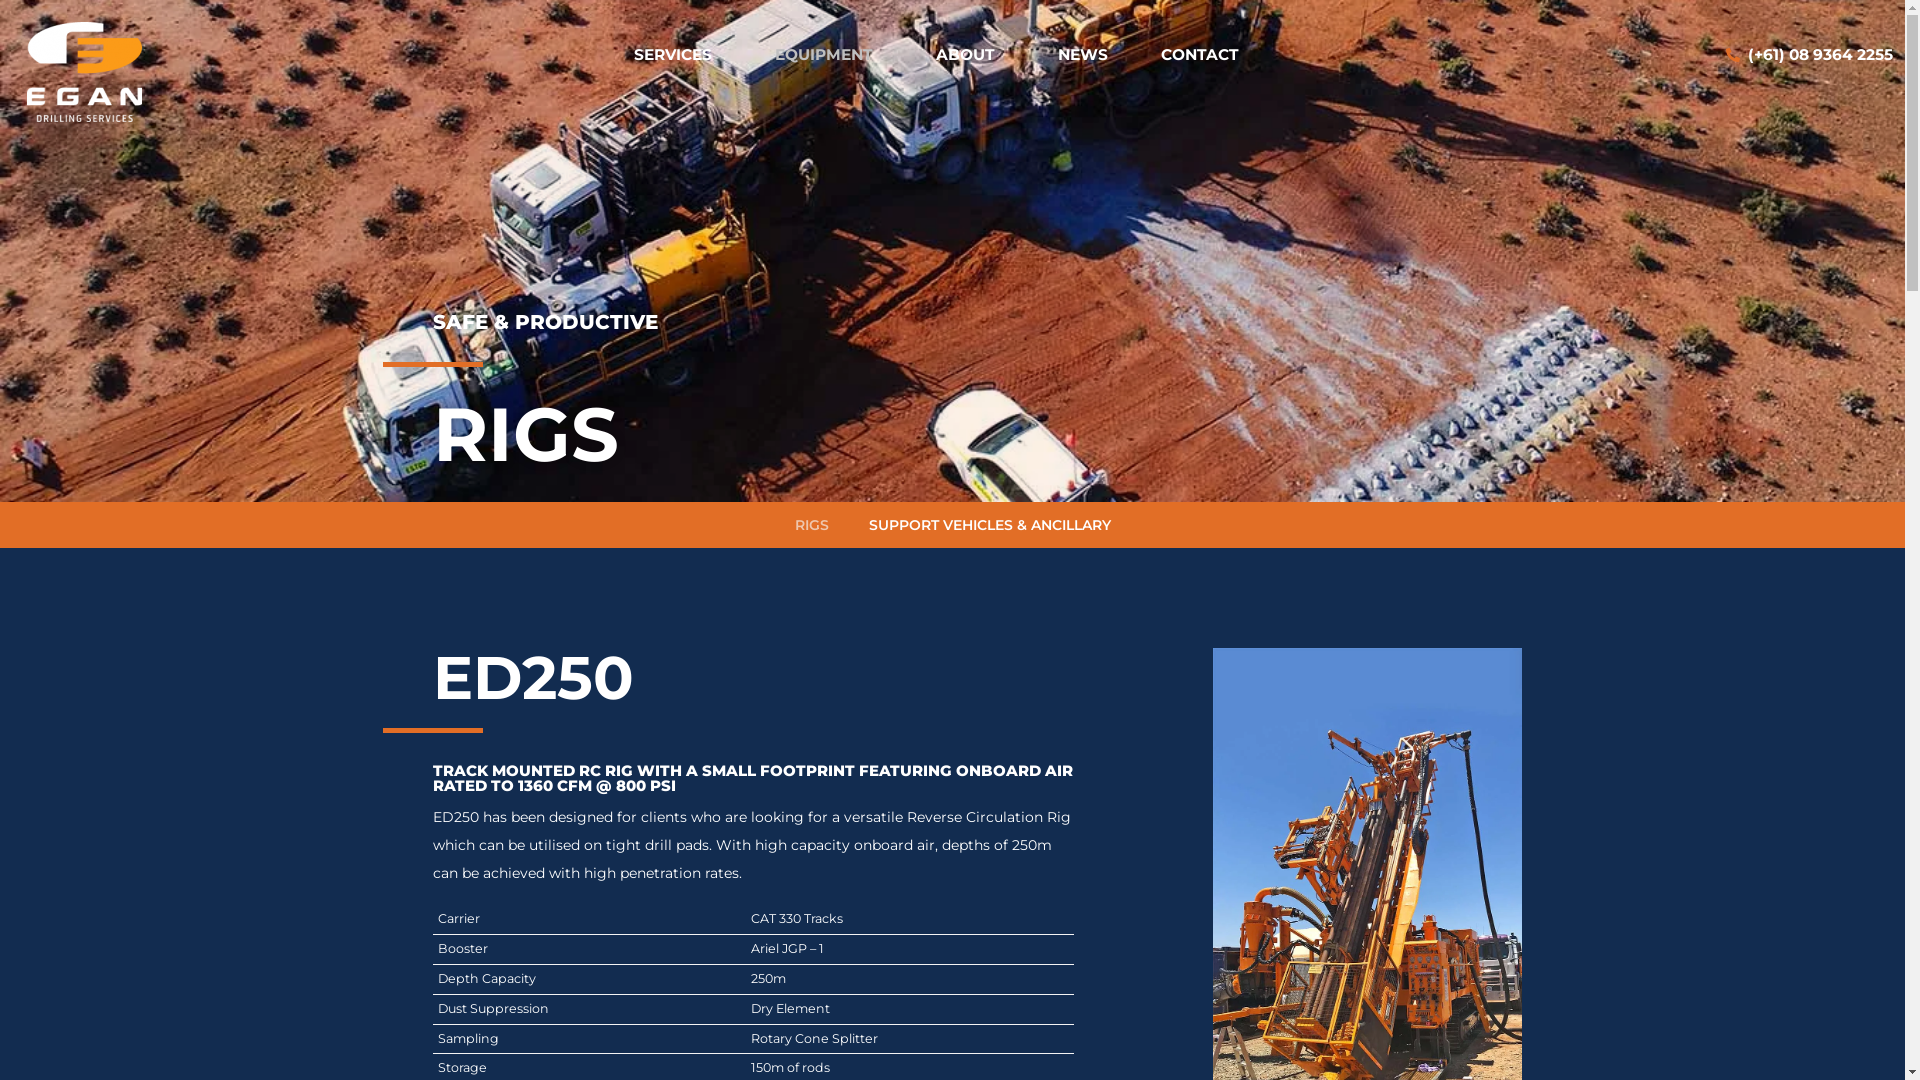 Image resolution: width=1920 pixels, height=1080 pixels. What do you see at coordinates (1083, 54) in the screenshot?
I see `NEWS` at bounding box center [1083, 54].